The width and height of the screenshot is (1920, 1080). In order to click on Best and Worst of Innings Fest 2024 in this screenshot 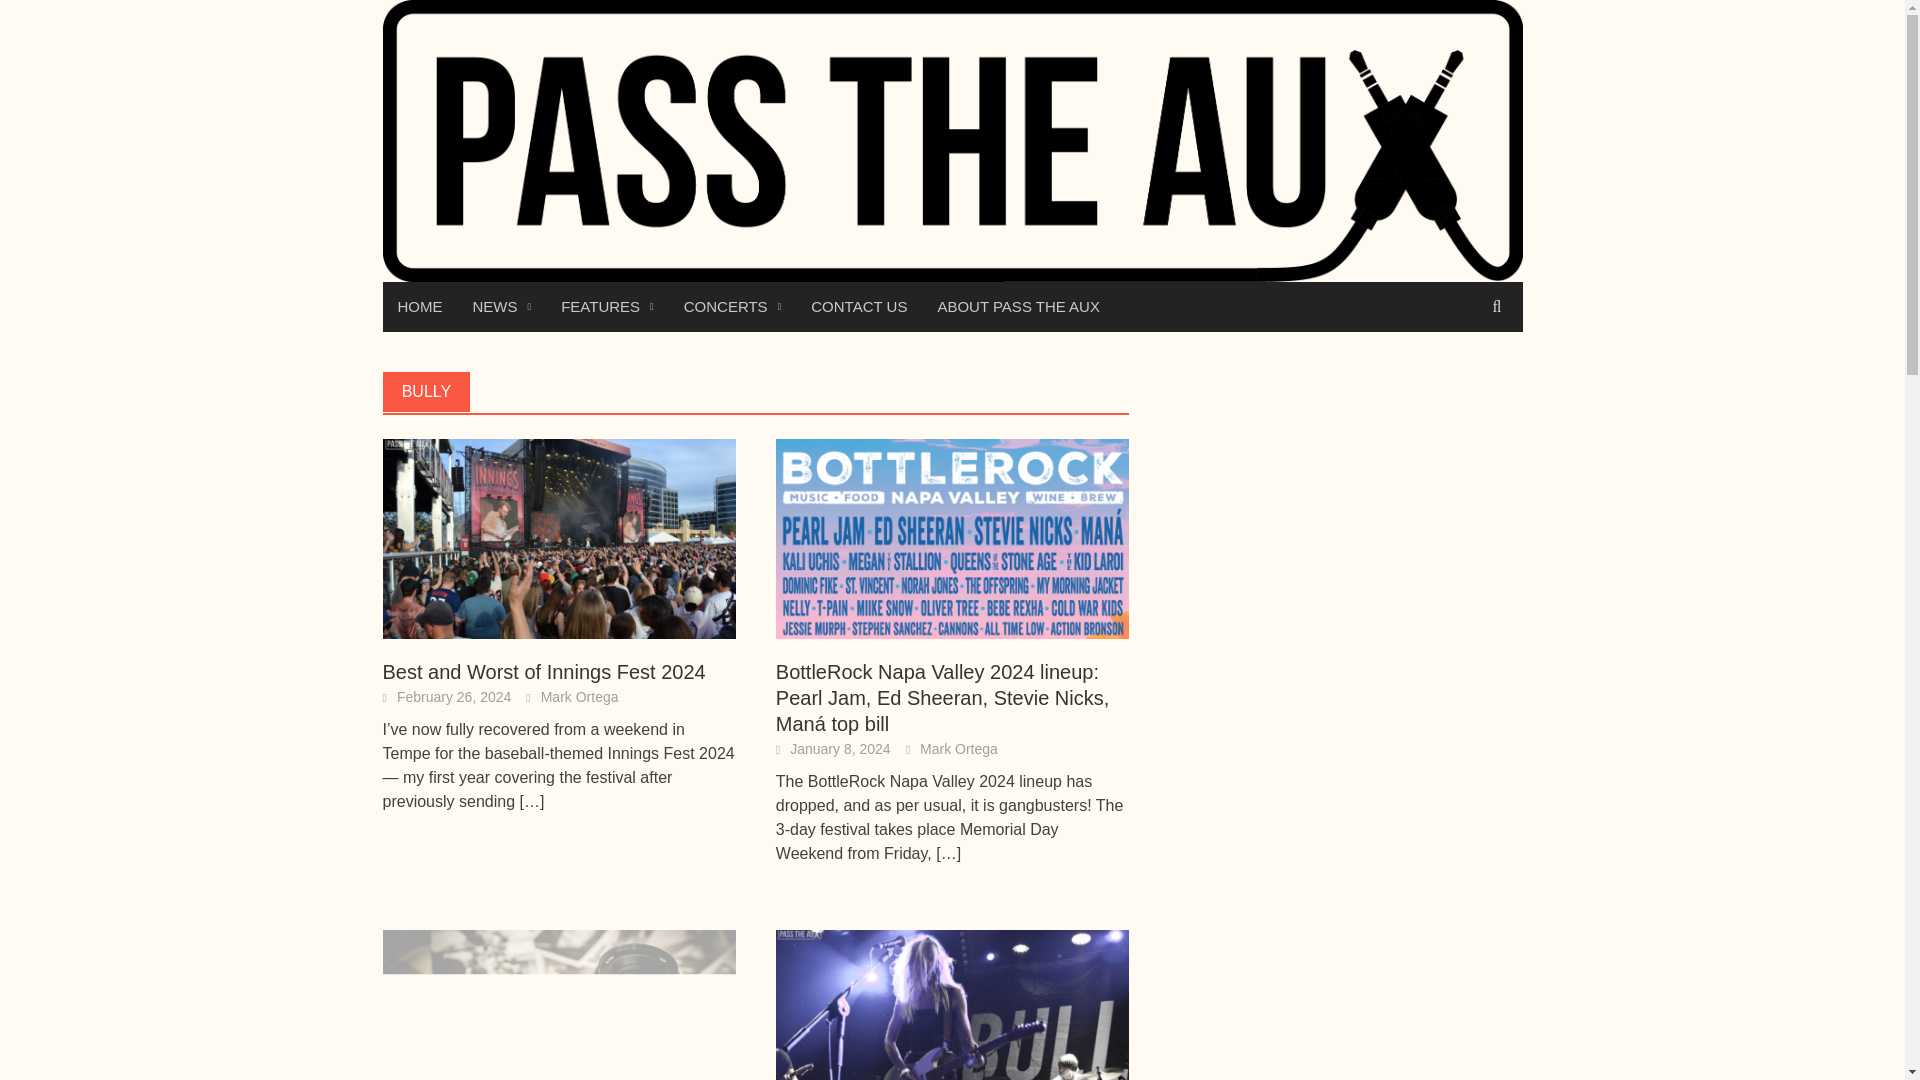, I will do `click(543, 671)`.